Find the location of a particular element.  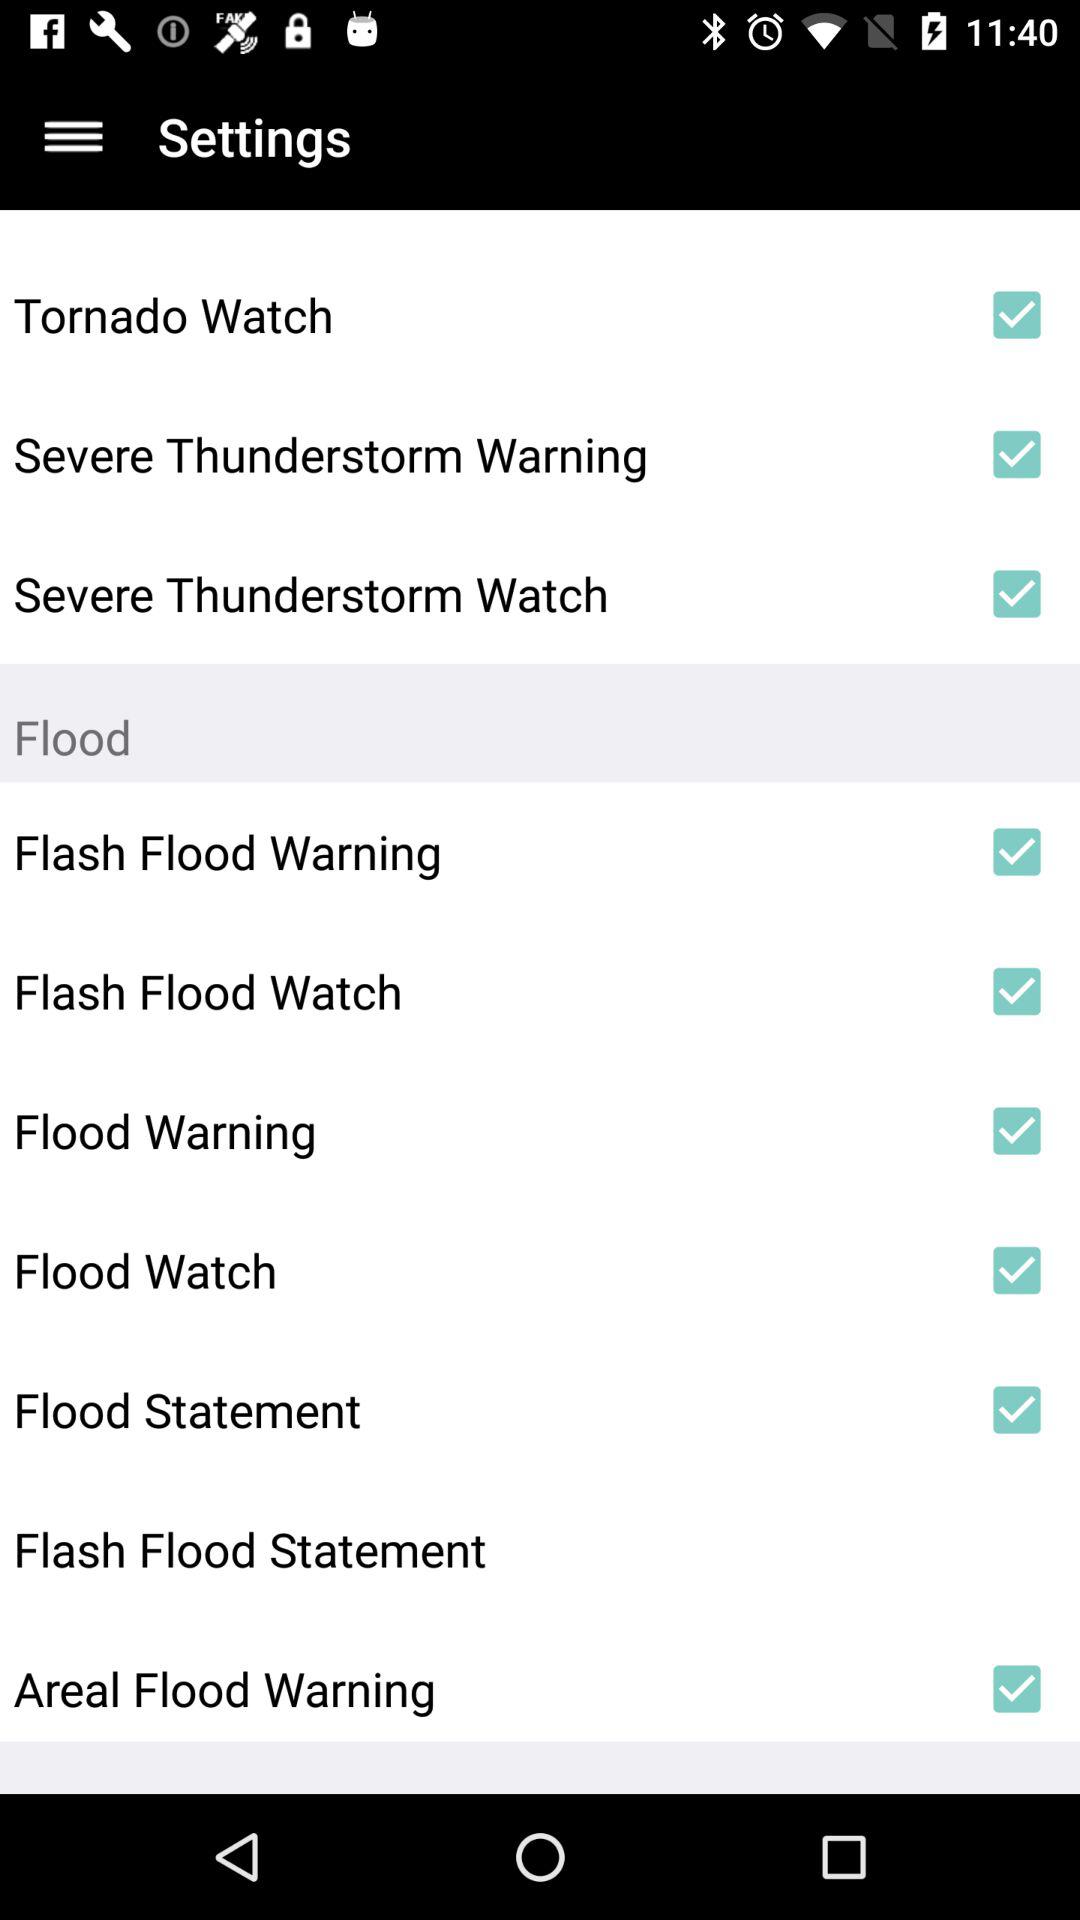

configuration button is located at coordinates (74, 136).